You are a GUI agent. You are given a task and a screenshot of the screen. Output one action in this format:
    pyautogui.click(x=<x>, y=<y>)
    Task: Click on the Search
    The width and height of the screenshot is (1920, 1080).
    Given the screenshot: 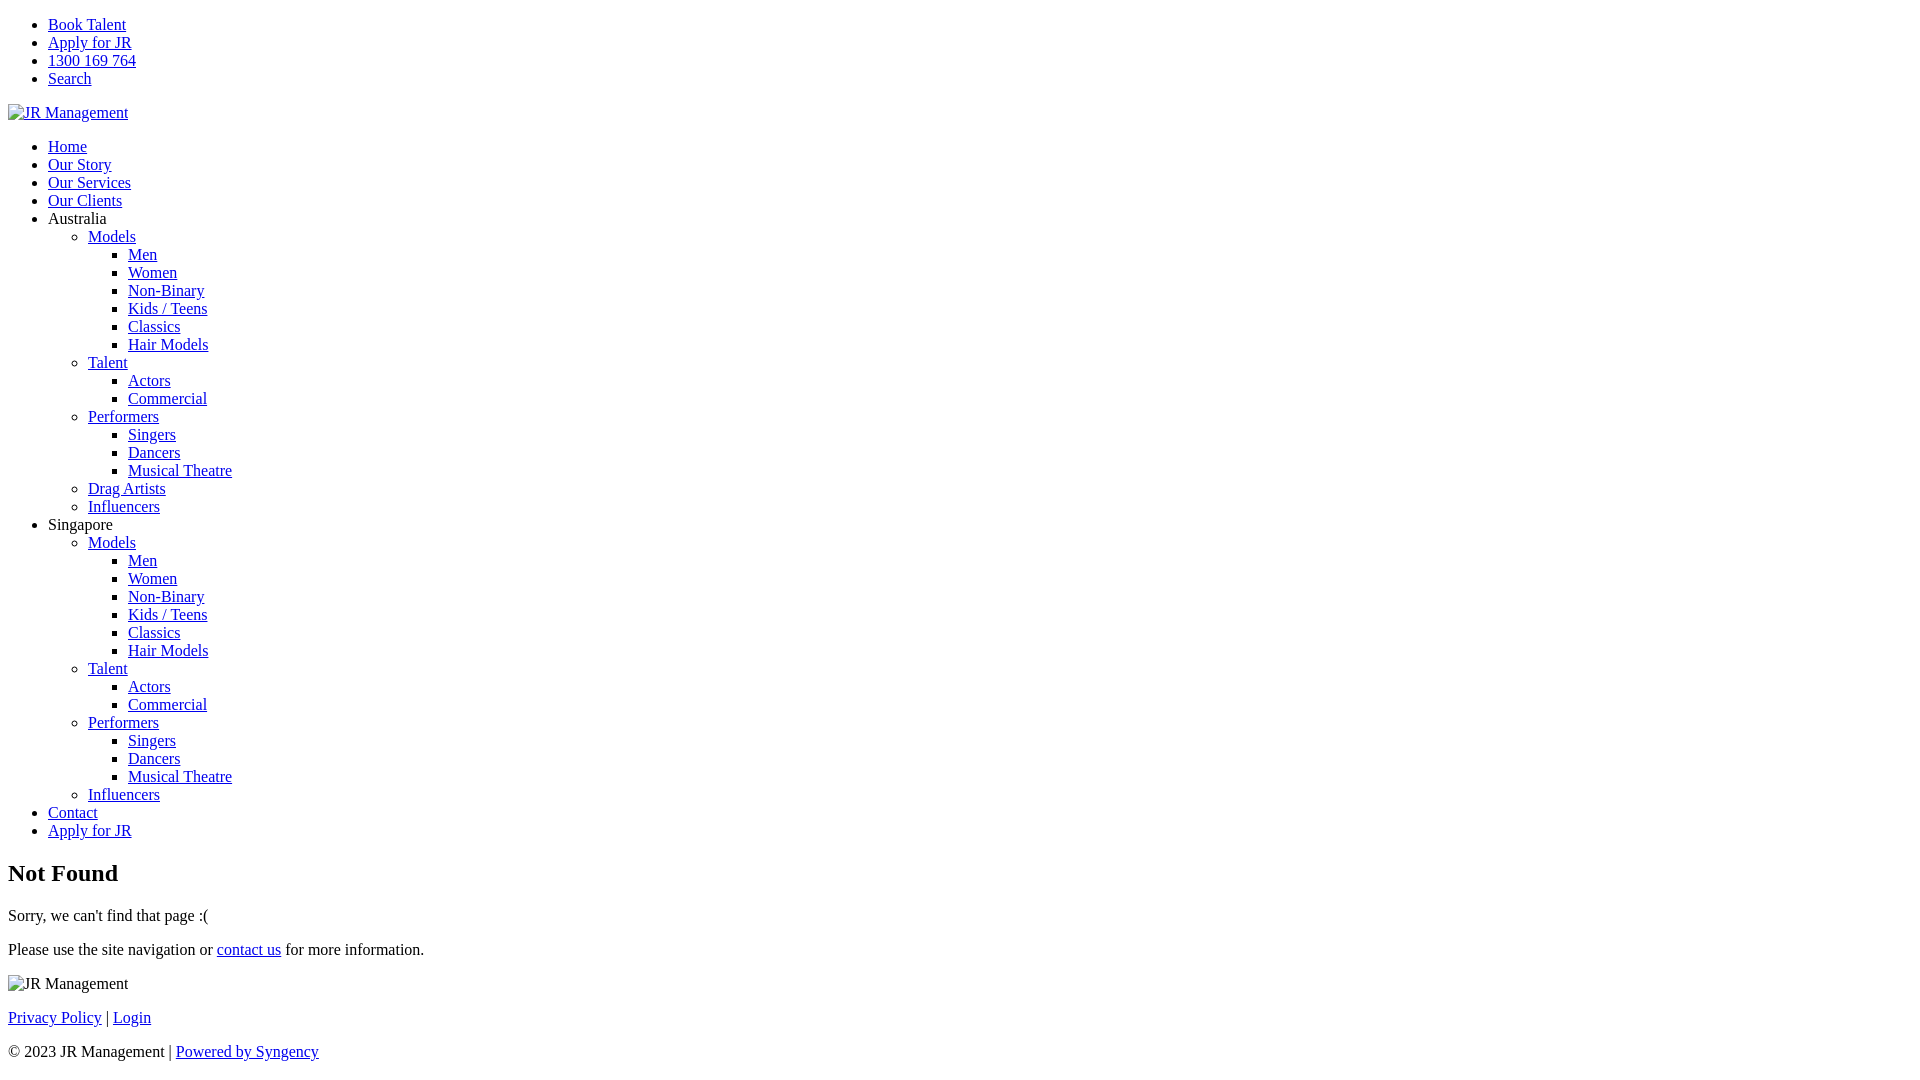 What is the action you would take?
    pyautogui.click(x=70, y=78)
    